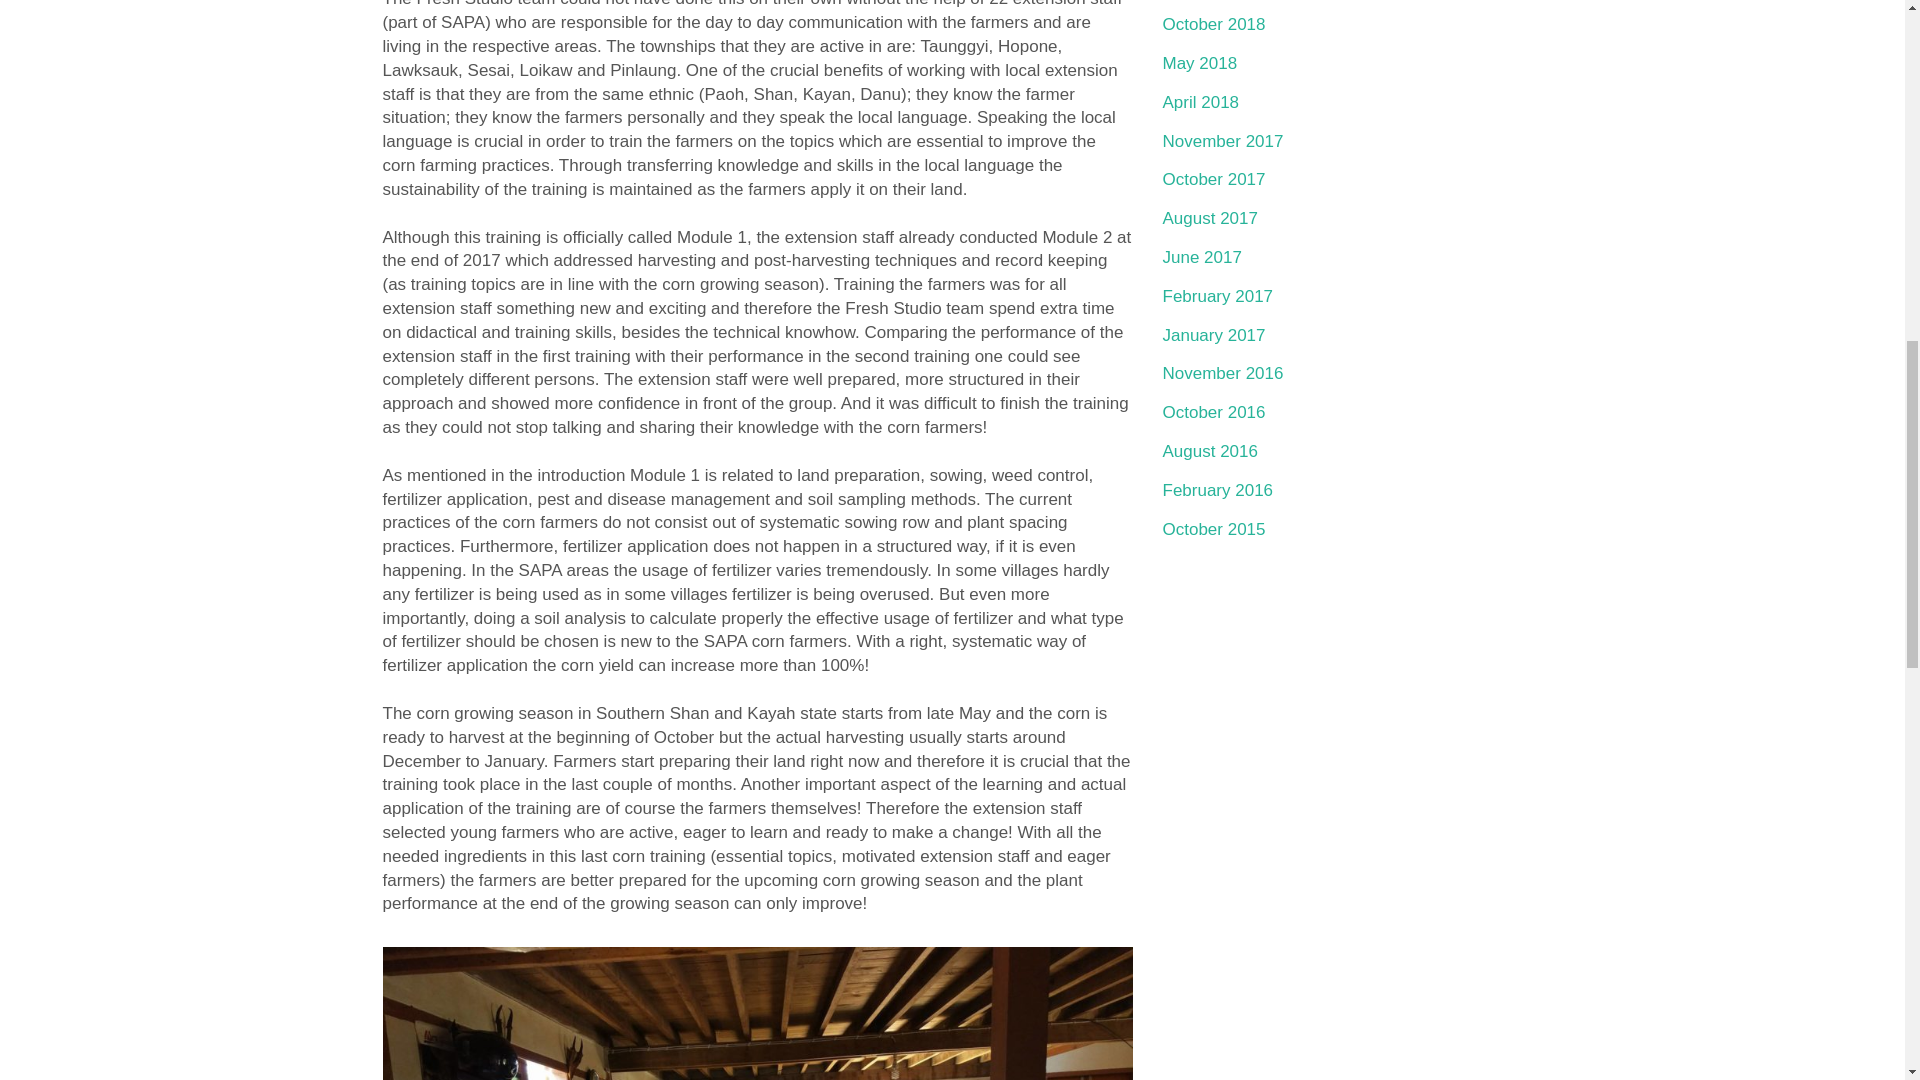 The height and width of the screenshot is (1080, 1920). Describe the element at coordinates (1198, 64) in the screenshot. I see `May 2018` at that location.